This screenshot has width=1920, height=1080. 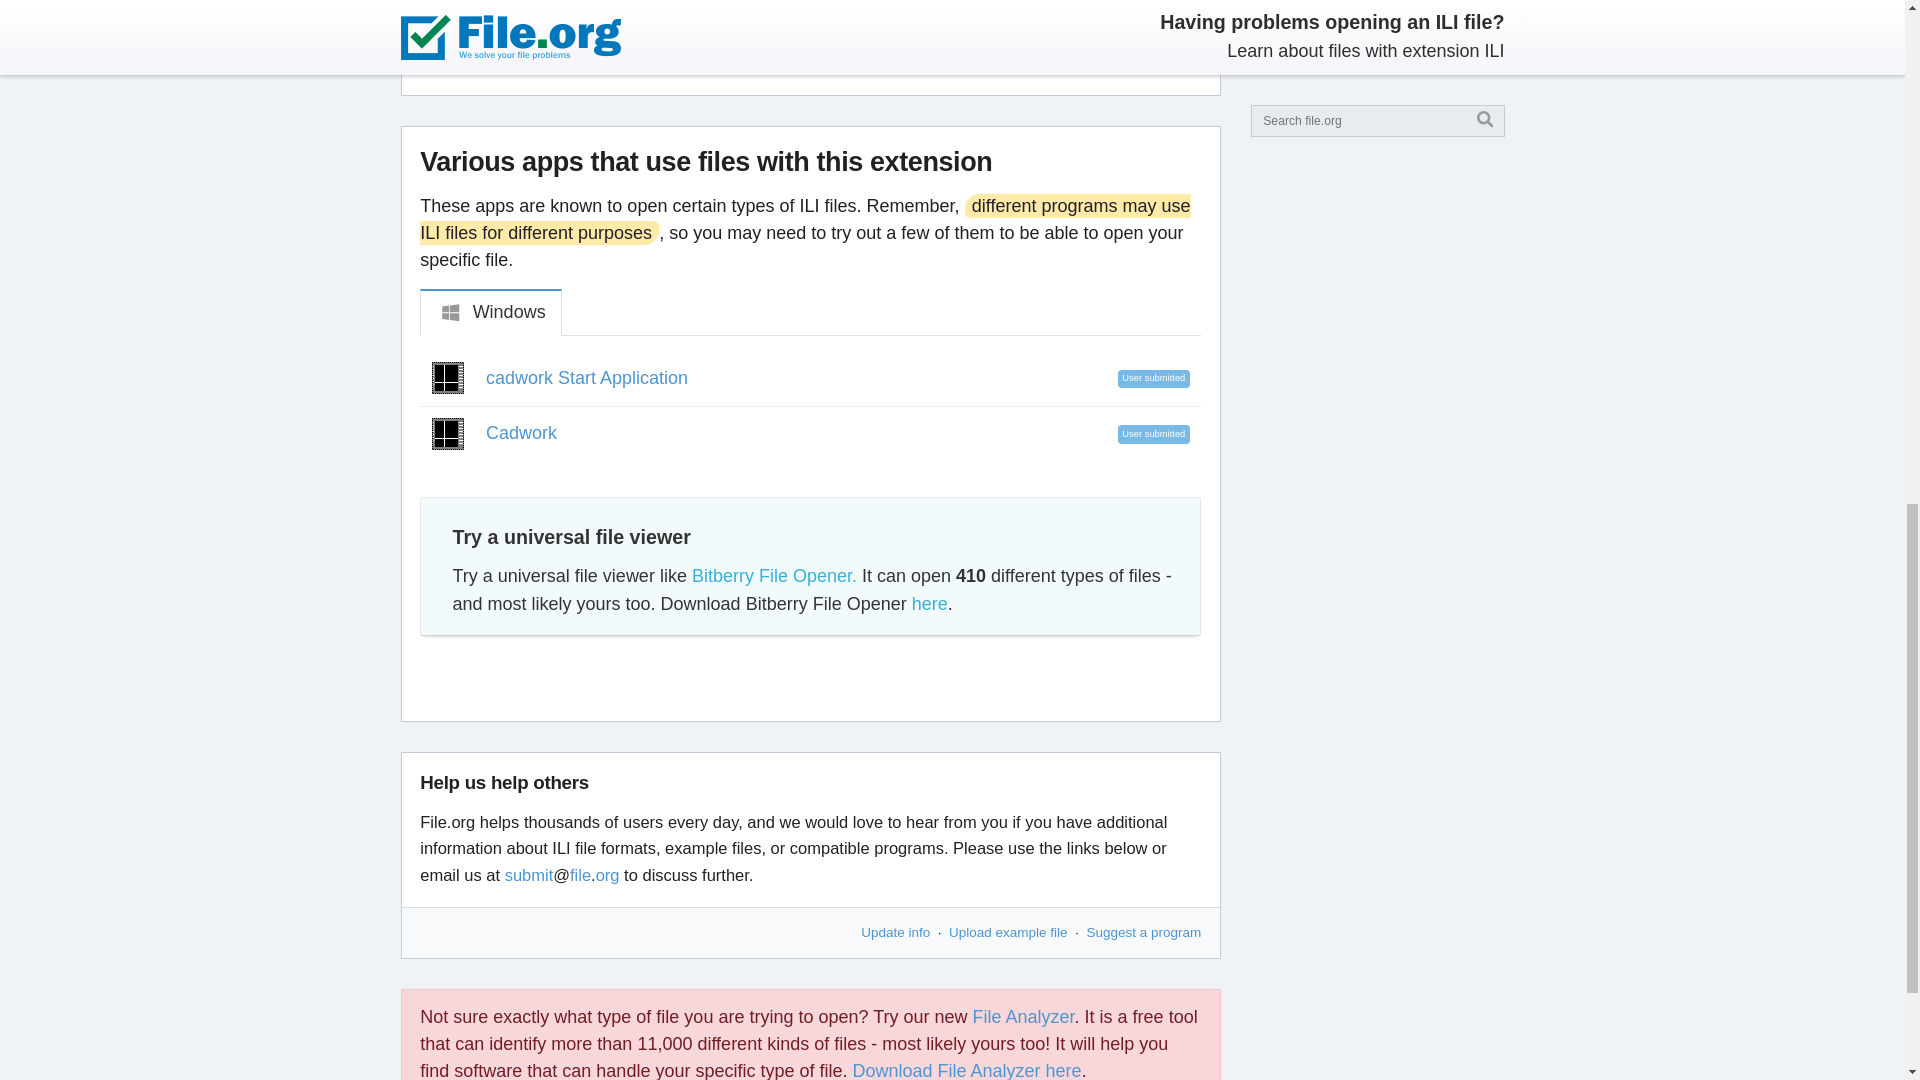 I want to click on here, so click(x=930, y=603).